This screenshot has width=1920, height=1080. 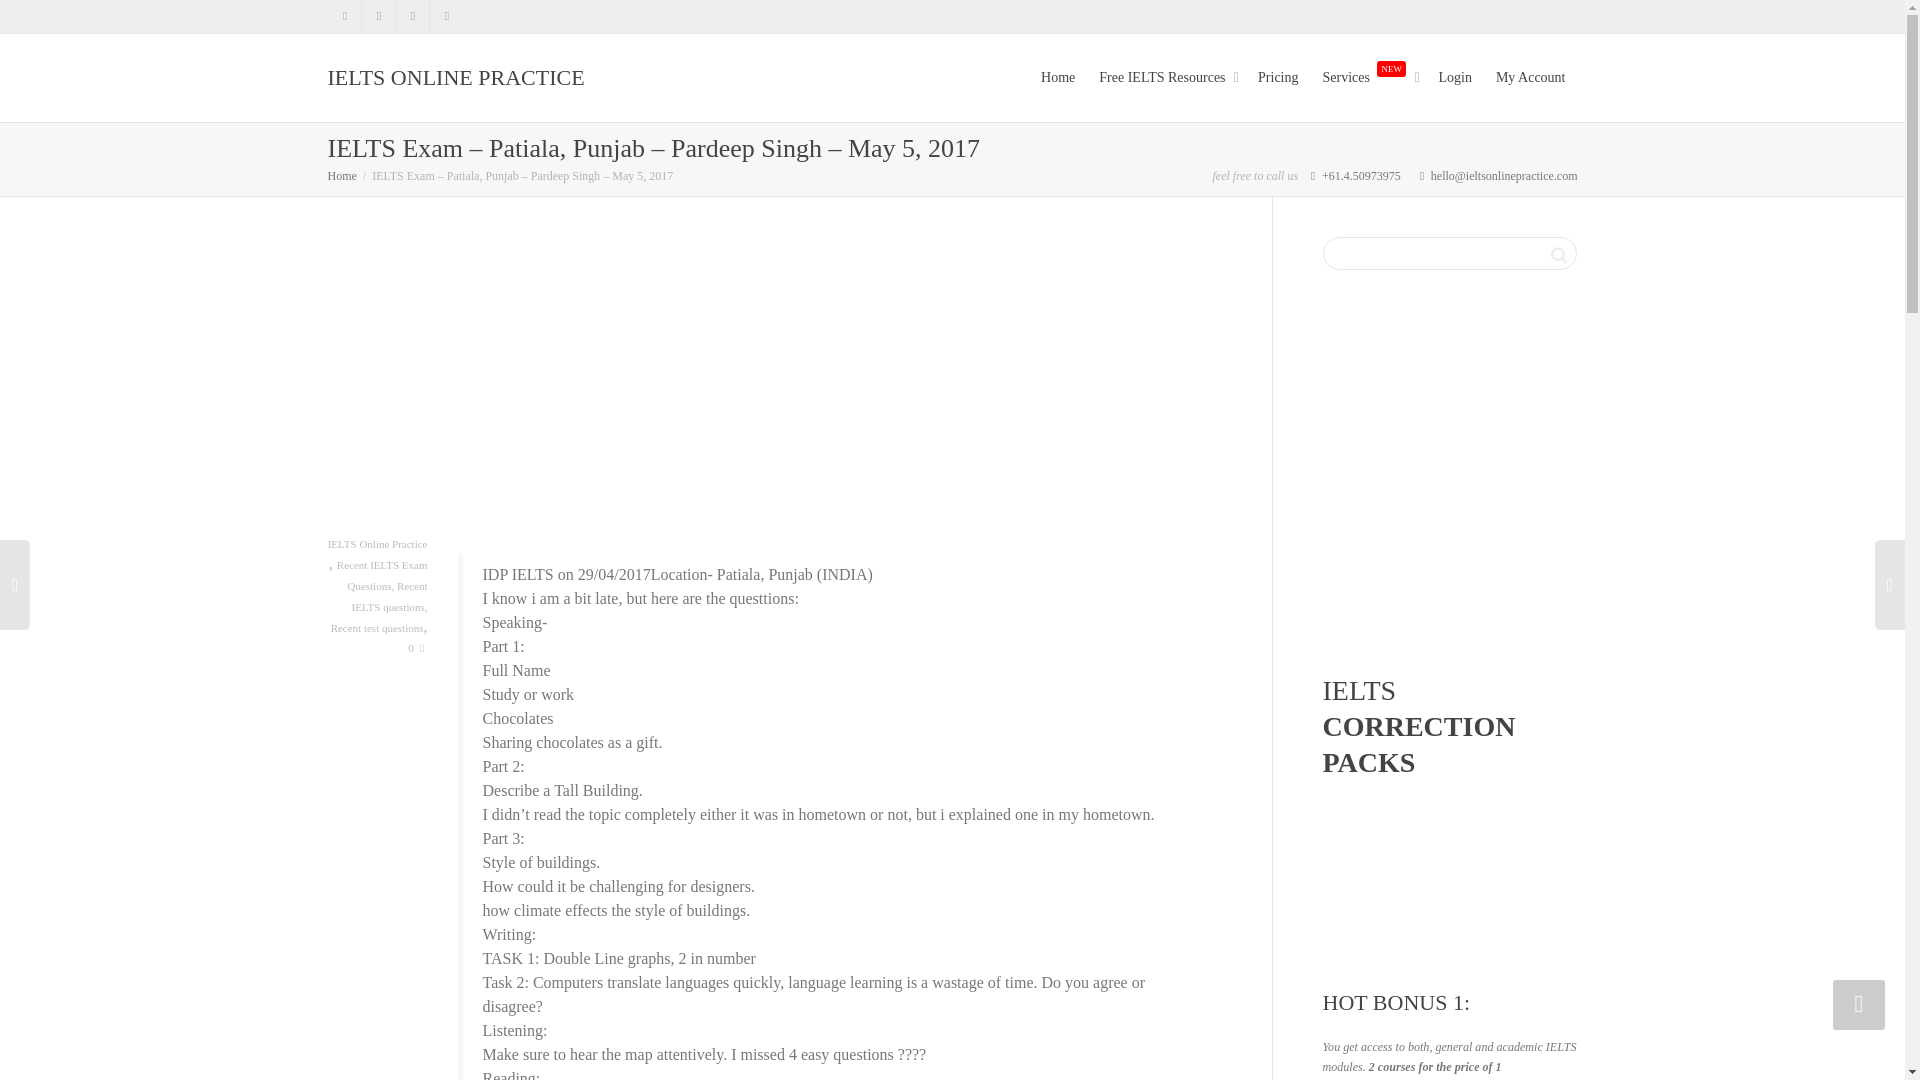 What do you see at coordinates (416, 648) in the screenshot?
I see `0` at bounding box center [416, 648].